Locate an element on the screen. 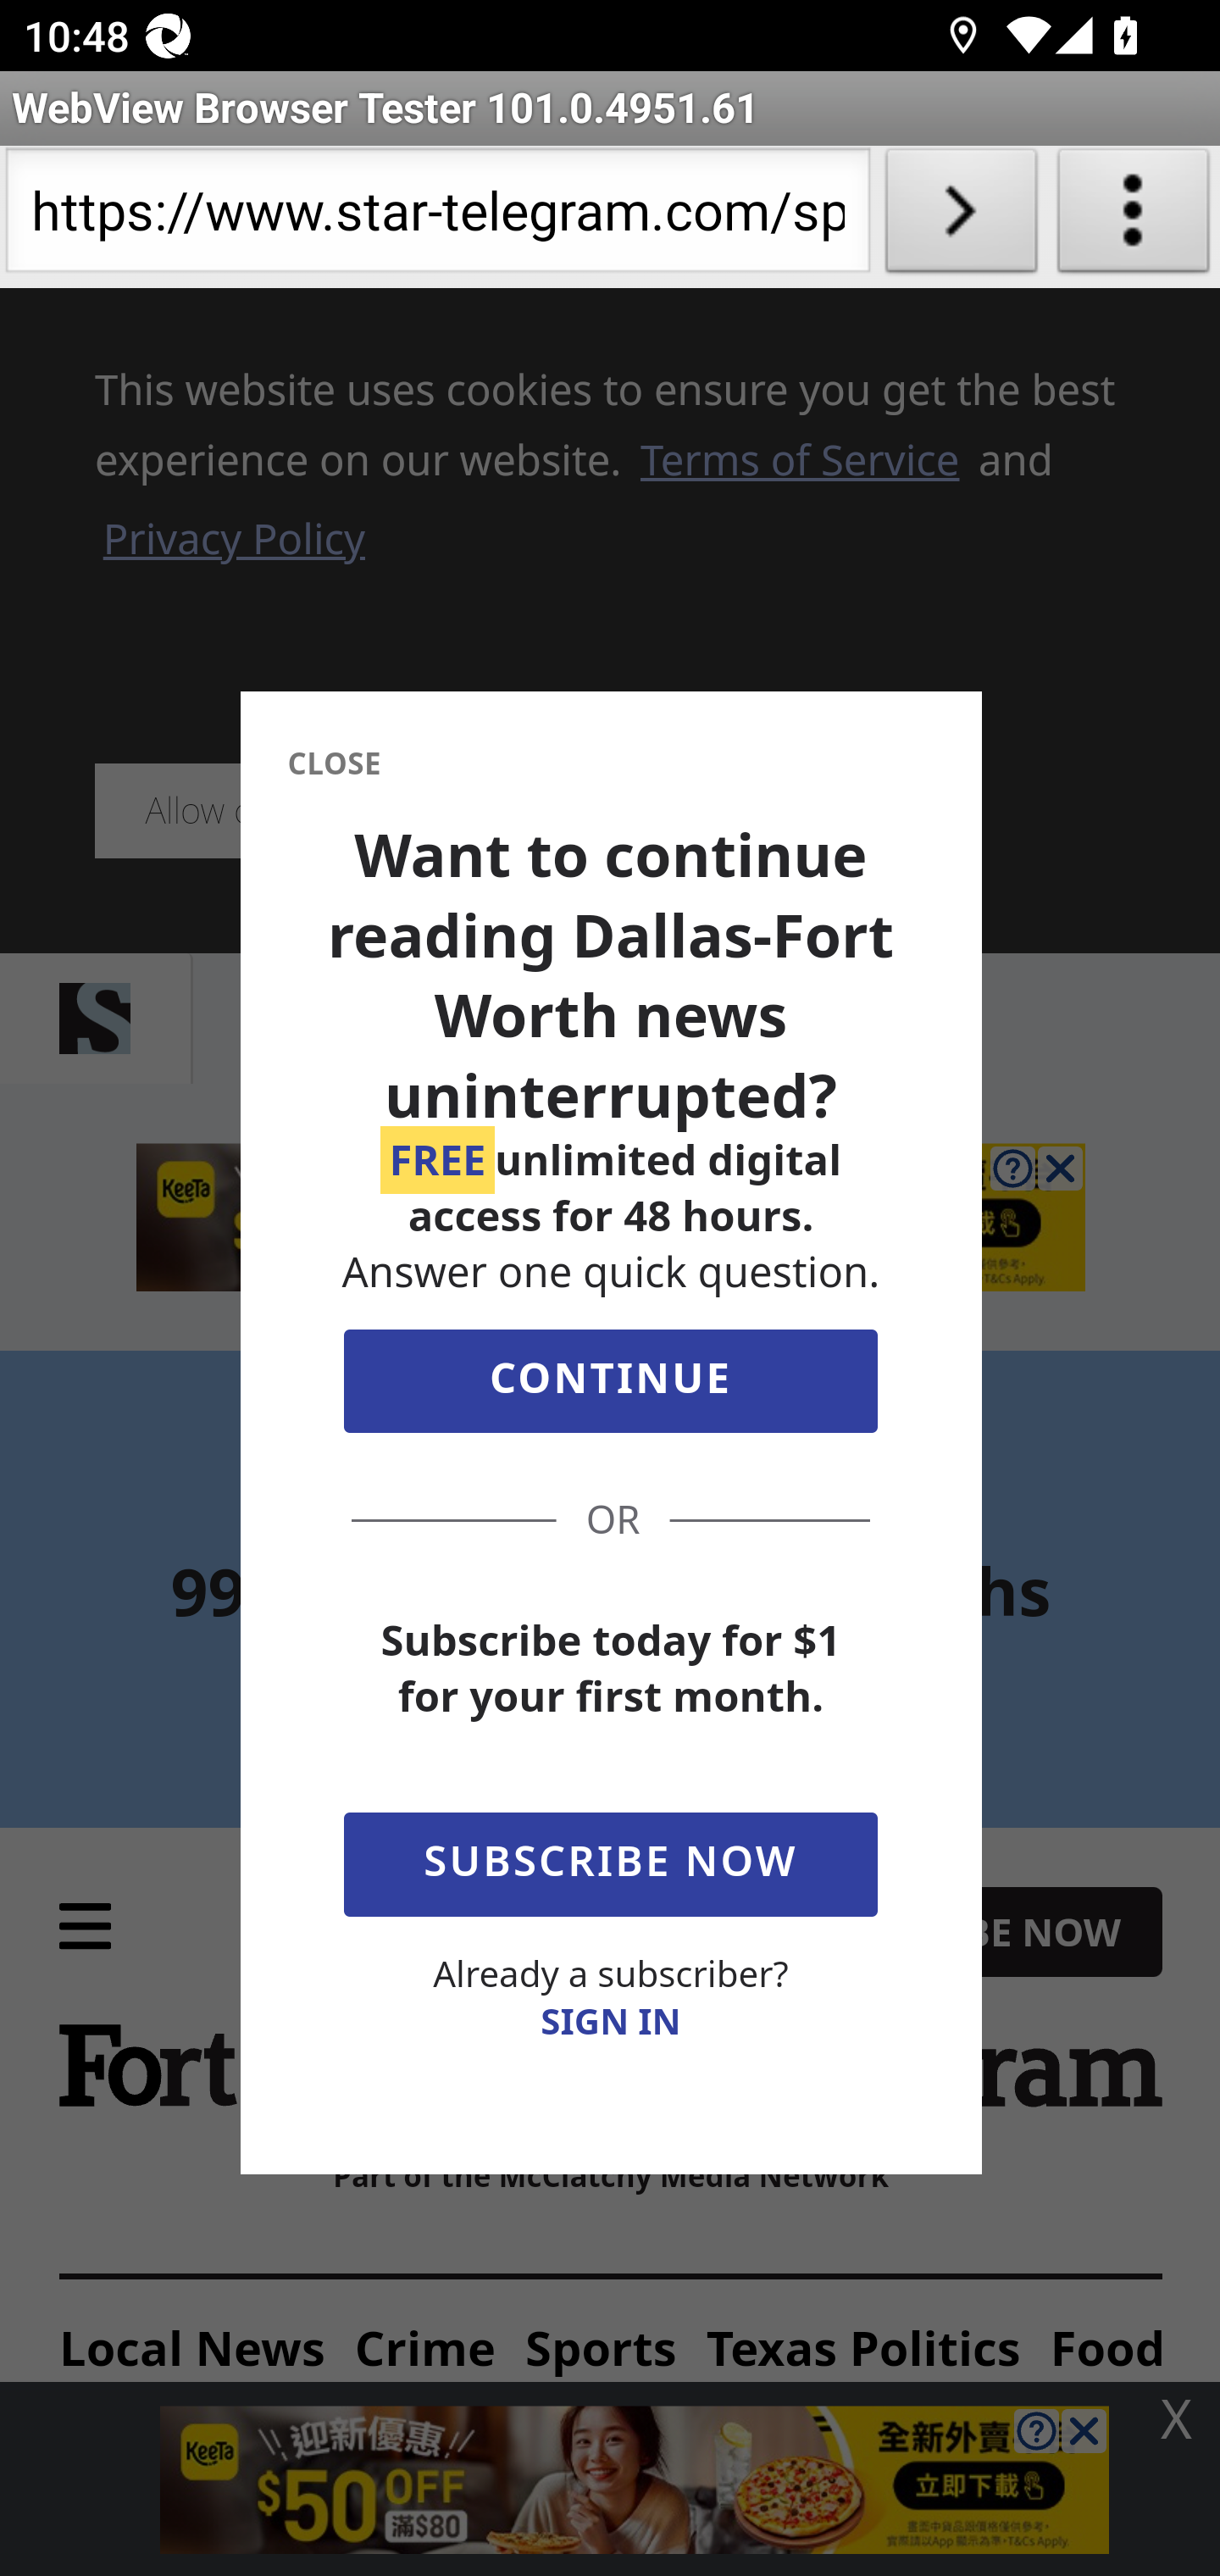  About WebView is located at coordinates (1134, 217).